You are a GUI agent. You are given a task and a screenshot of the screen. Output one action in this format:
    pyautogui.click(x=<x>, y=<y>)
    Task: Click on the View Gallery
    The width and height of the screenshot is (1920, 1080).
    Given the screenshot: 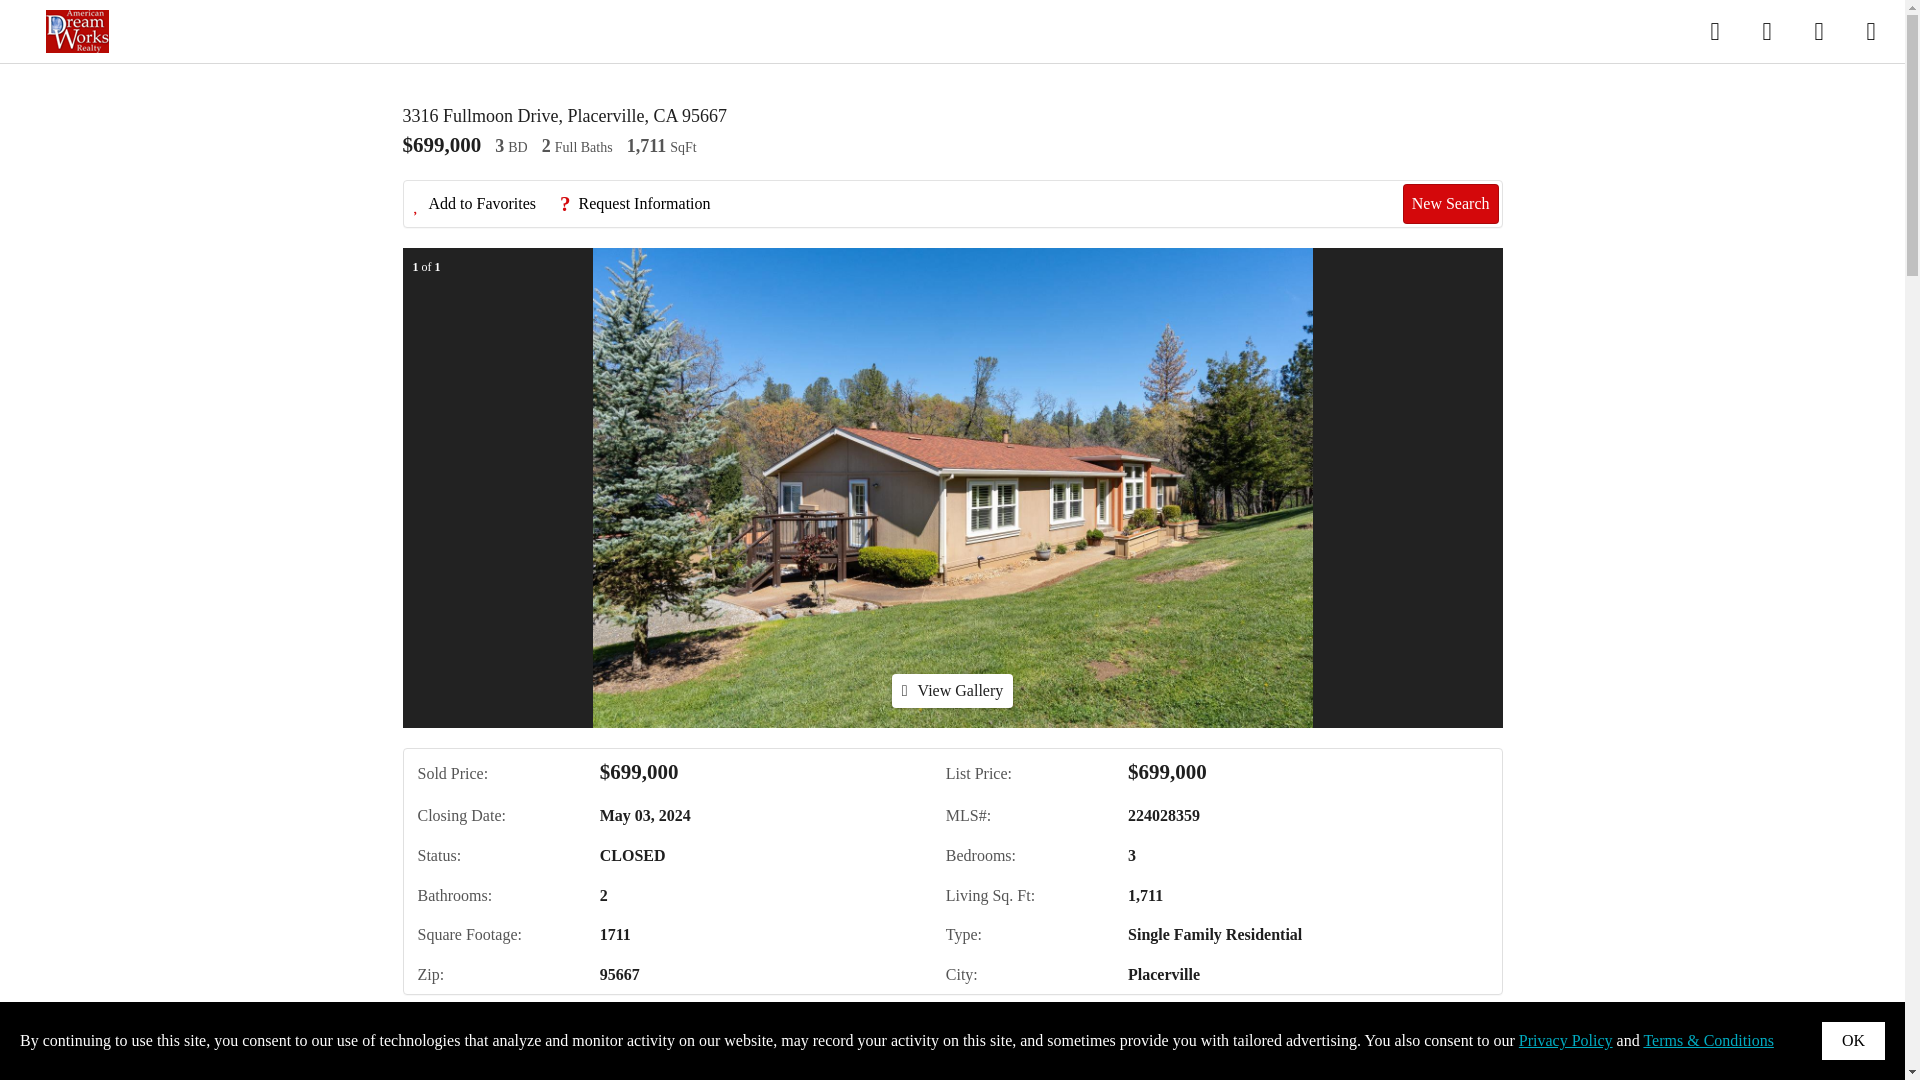 What is the action you would take?
    pyautogui.click(x=952, y=690)
    